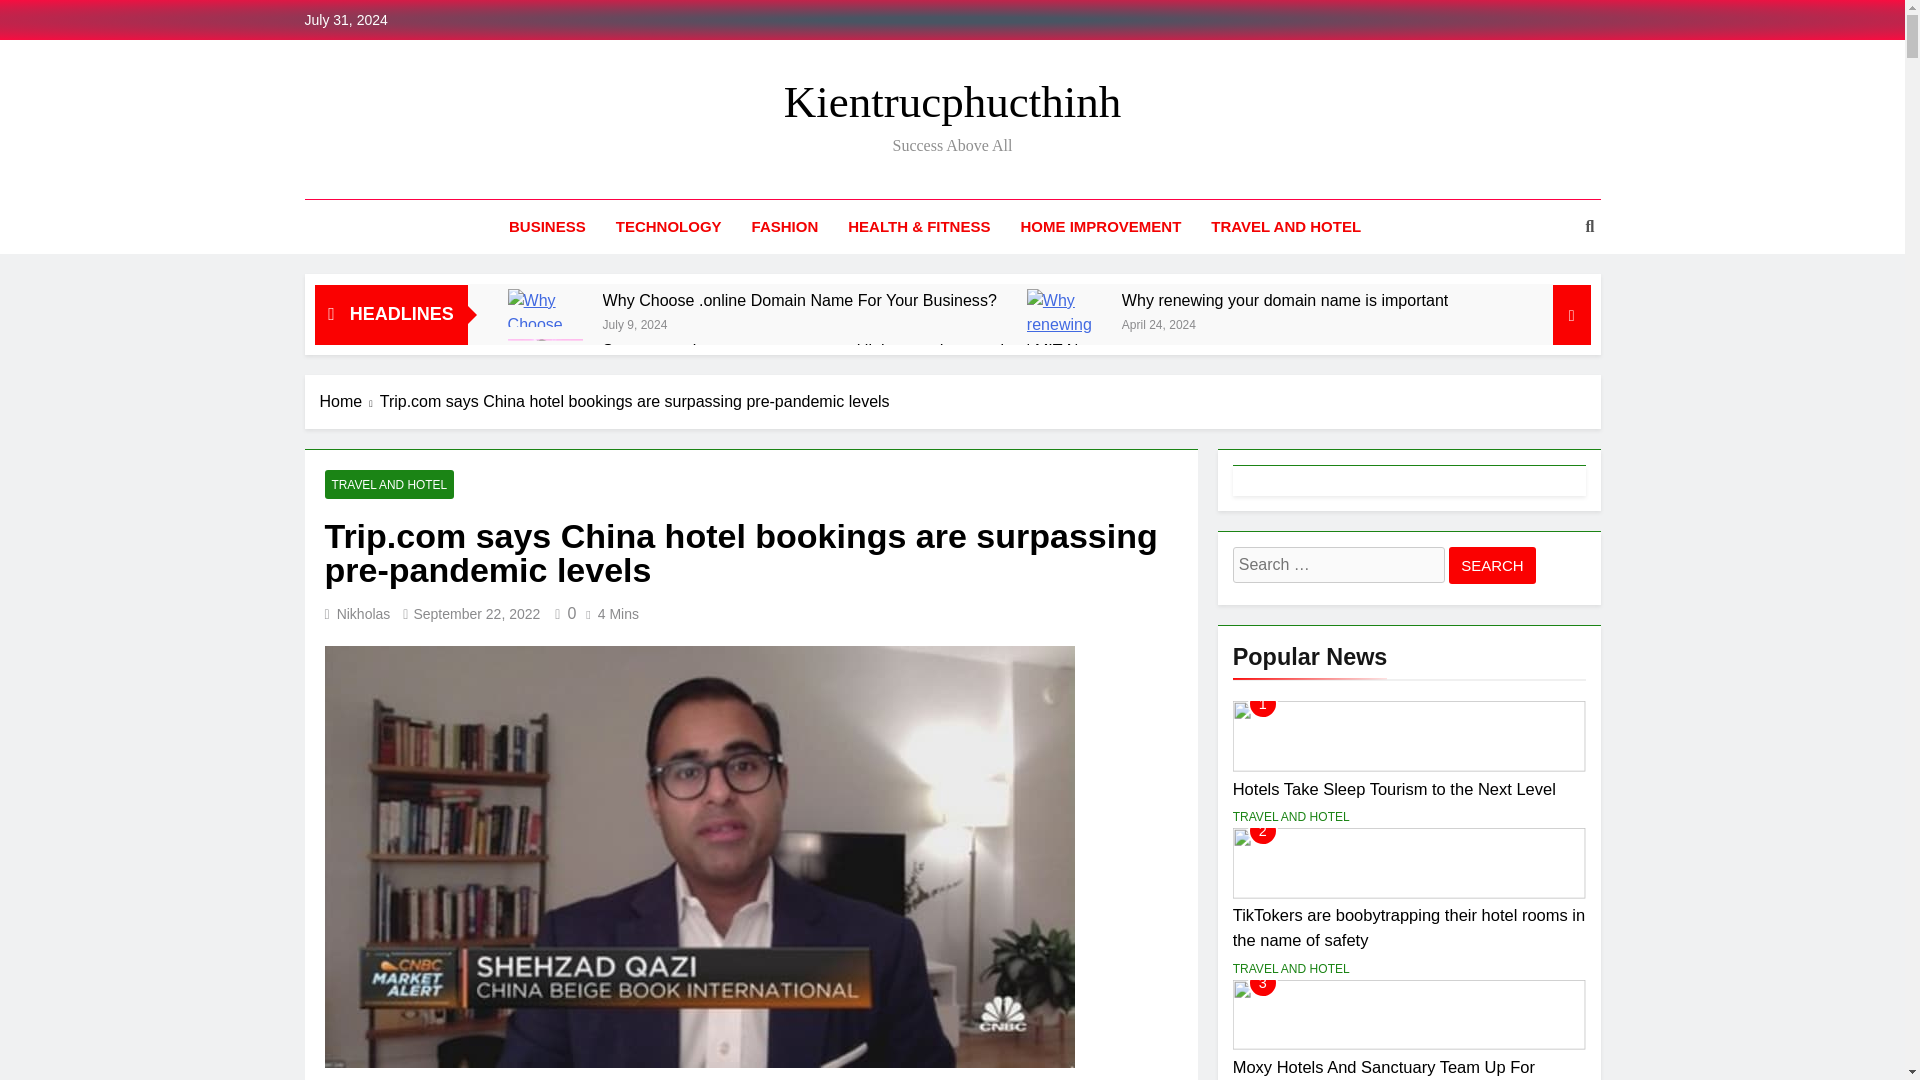  What do you see at coordinates (350, 401) in the screenshot?
I see `Home` at bounding box center [350, 401].